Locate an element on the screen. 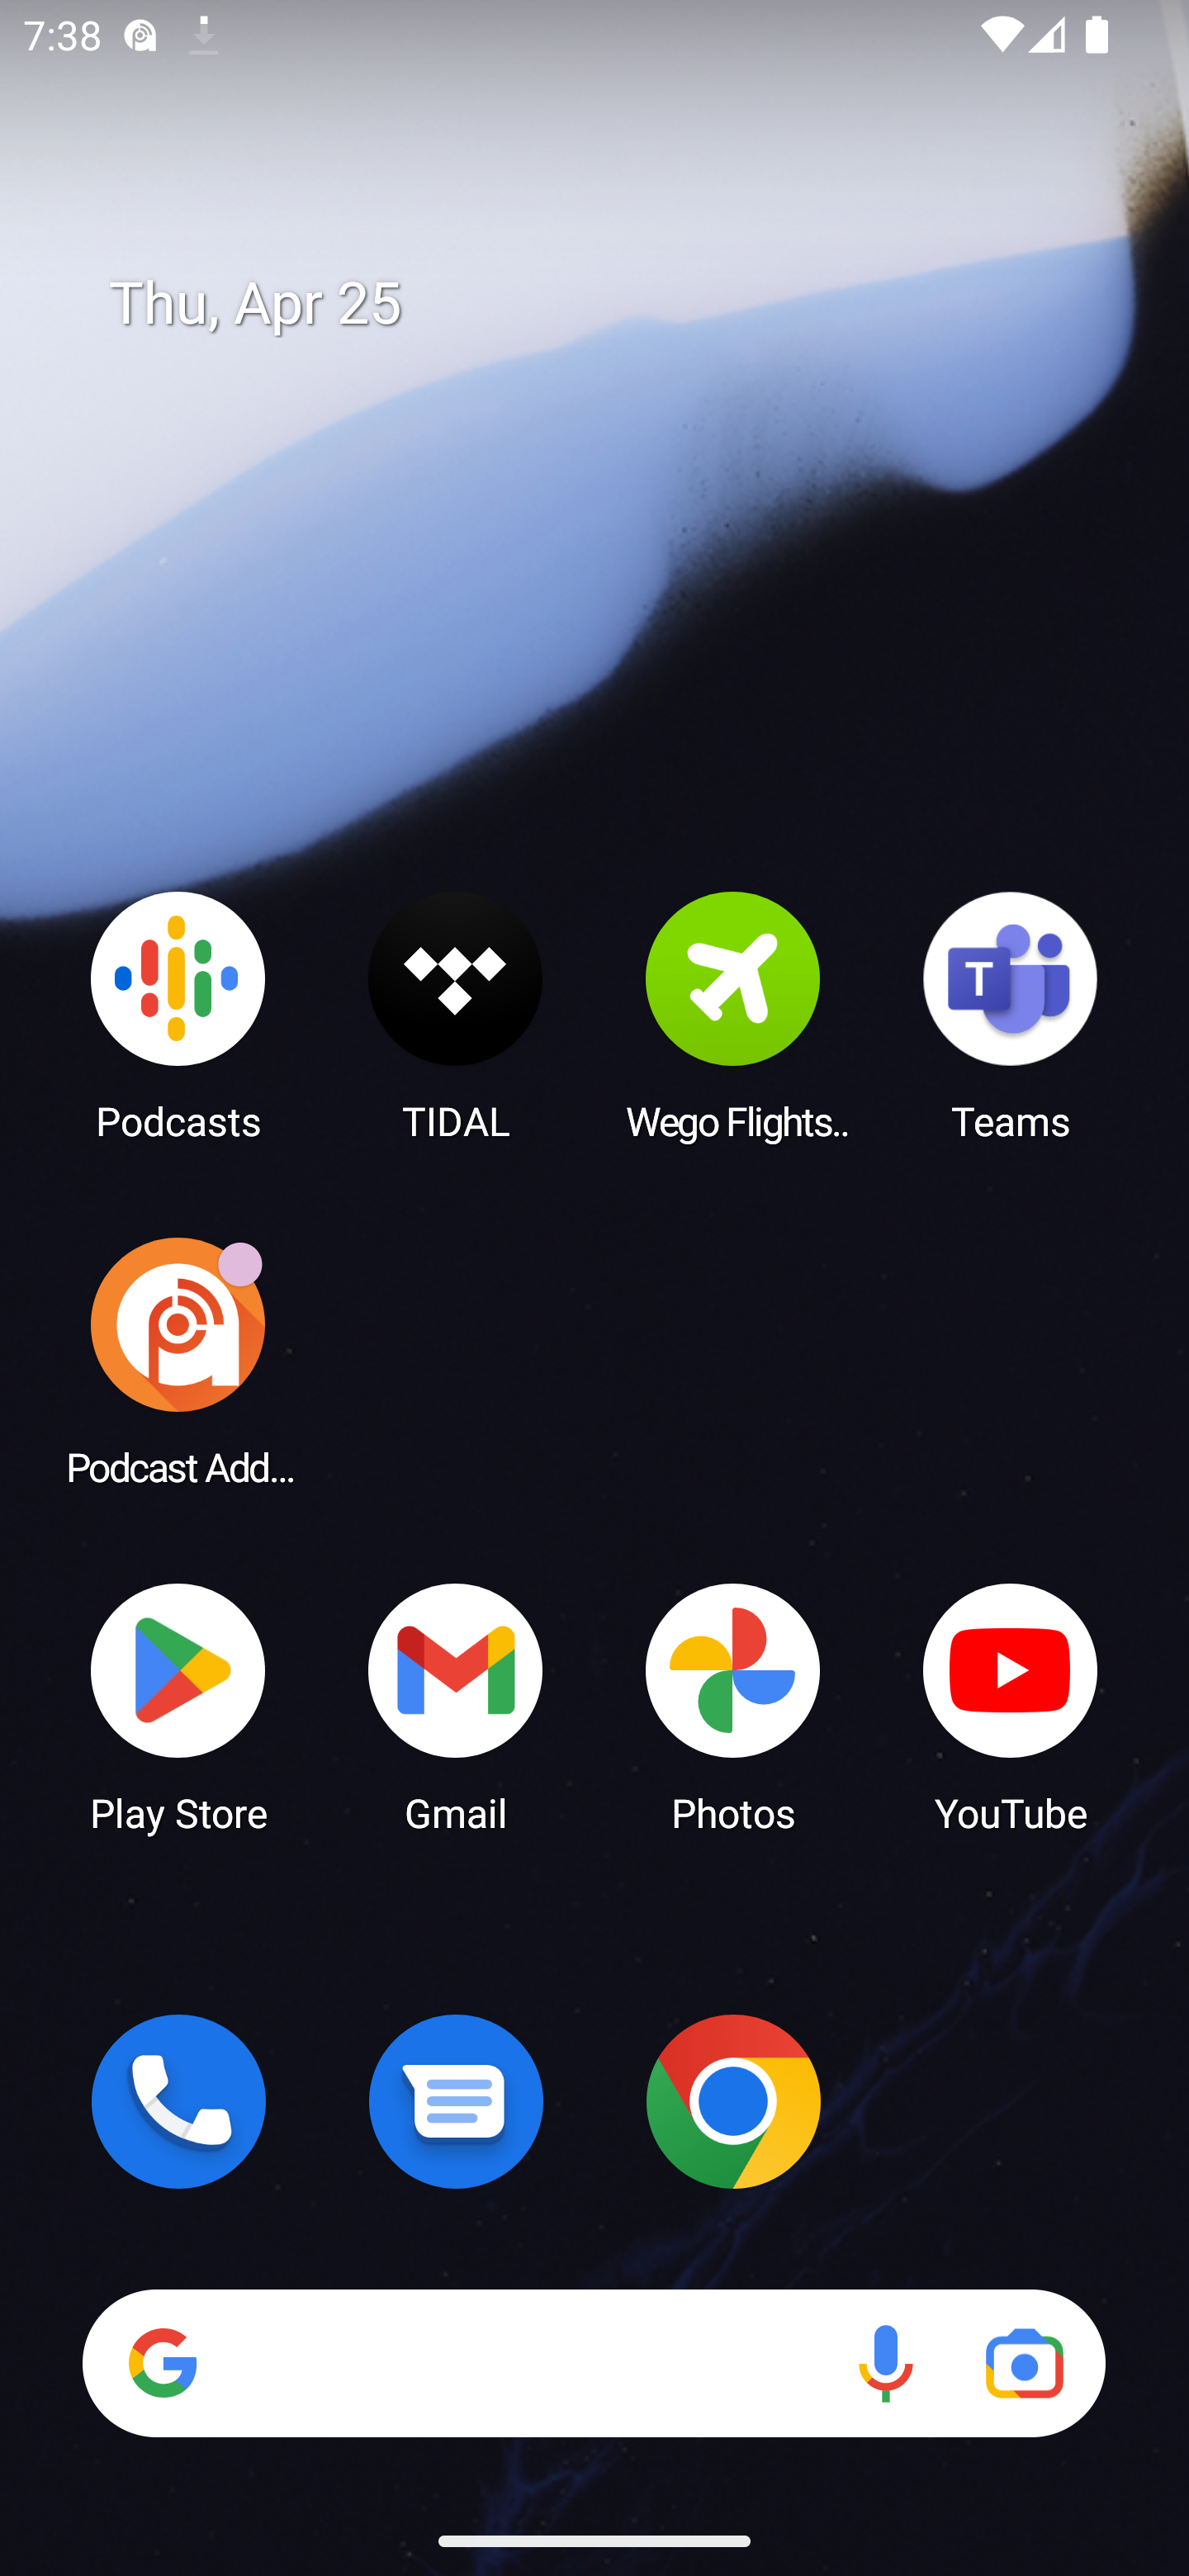 The height and width of the screenshot is (2576, 1189). Thu, Apr 25 is located at coordinates (618, 304).